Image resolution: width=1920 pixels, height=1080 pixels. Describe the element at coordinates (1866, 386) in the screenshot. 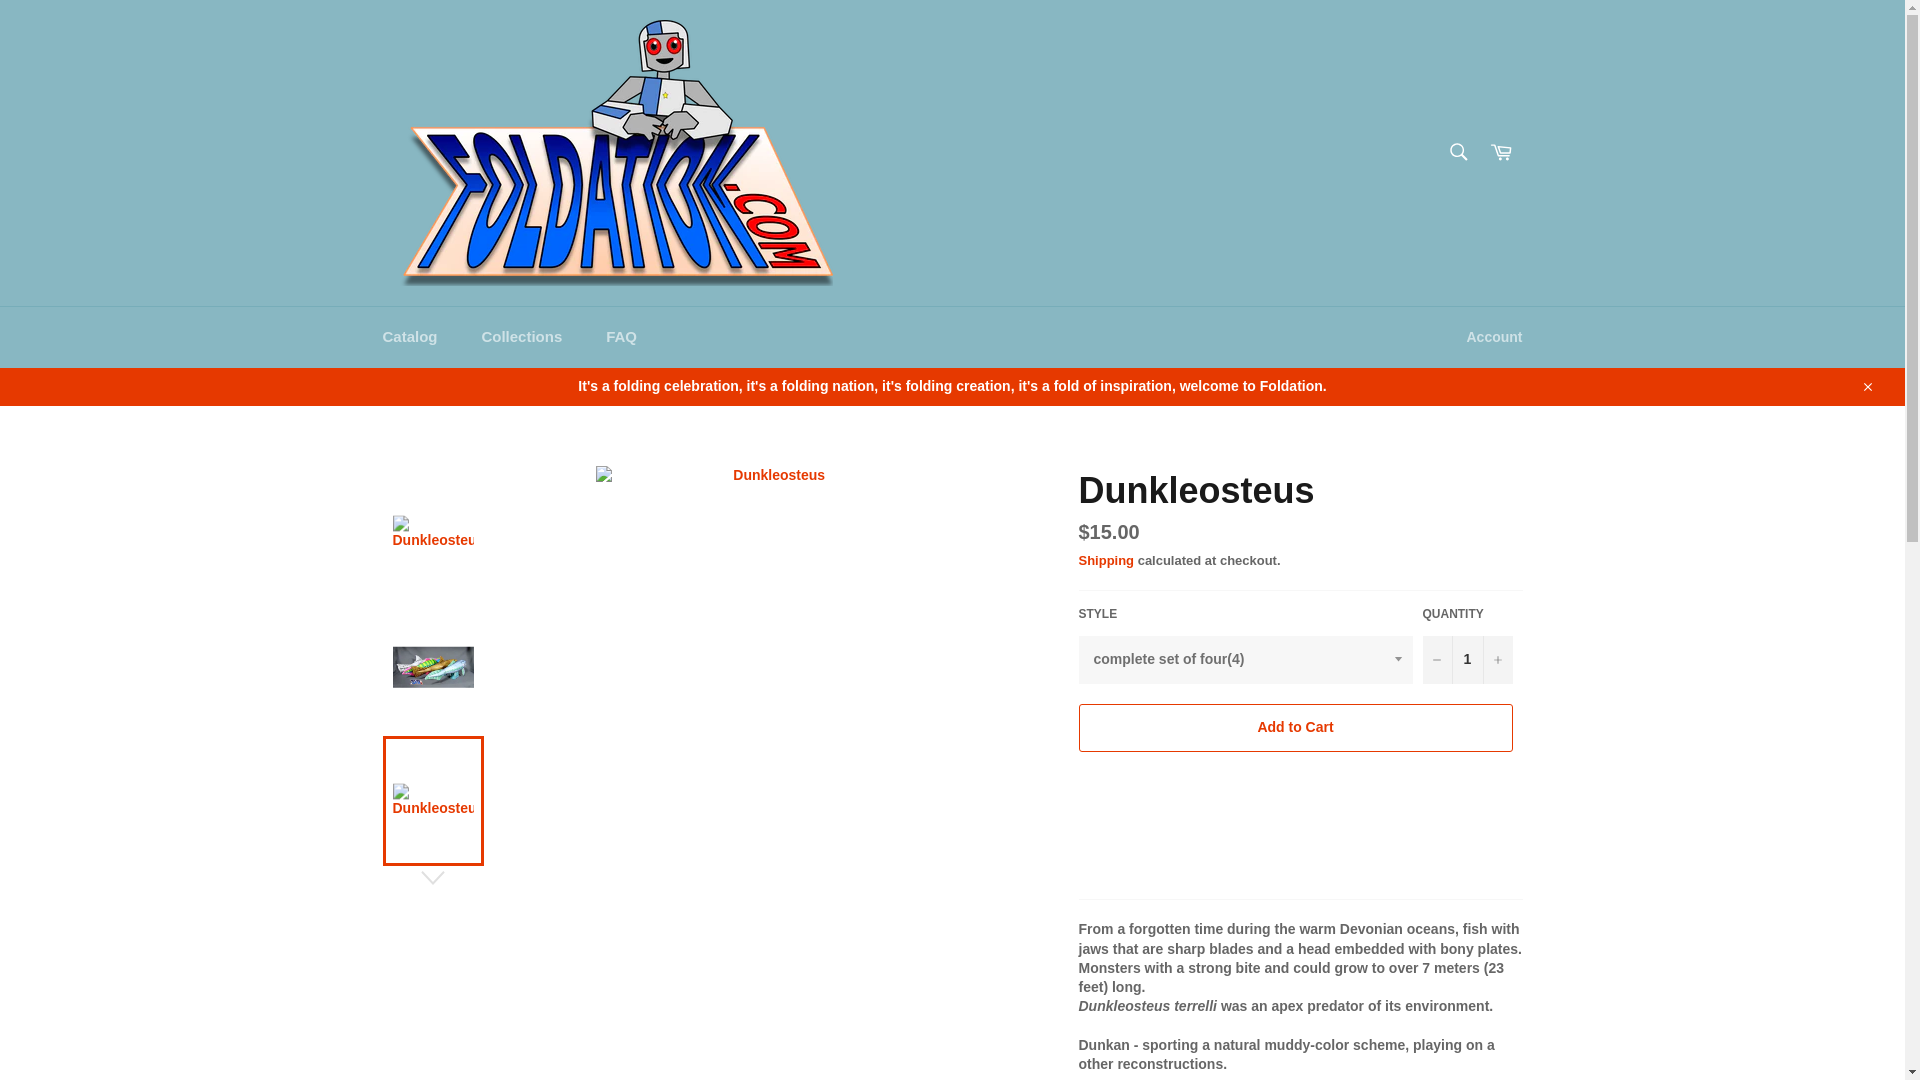

I see `Close` at that location.